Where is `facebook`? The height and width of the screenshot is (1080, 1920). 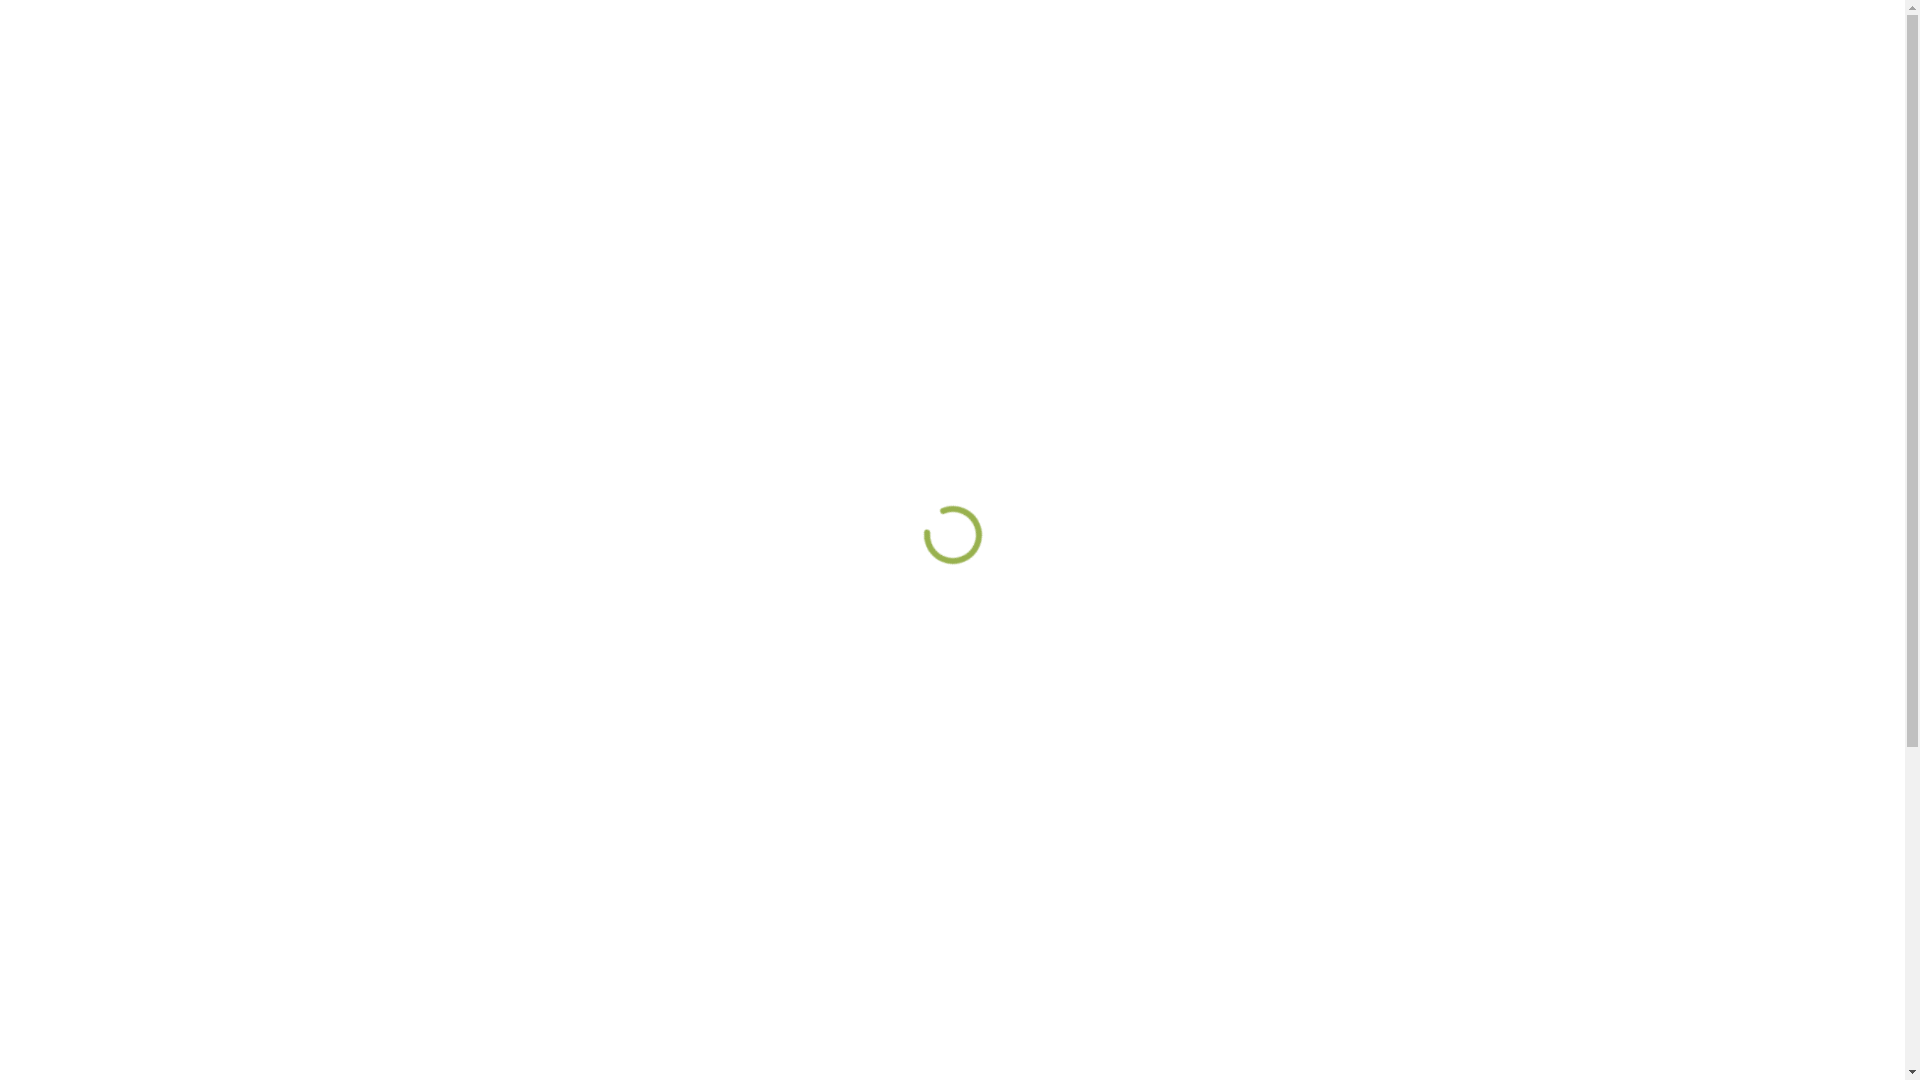 facebook is located at coordinates (1724, 1047).